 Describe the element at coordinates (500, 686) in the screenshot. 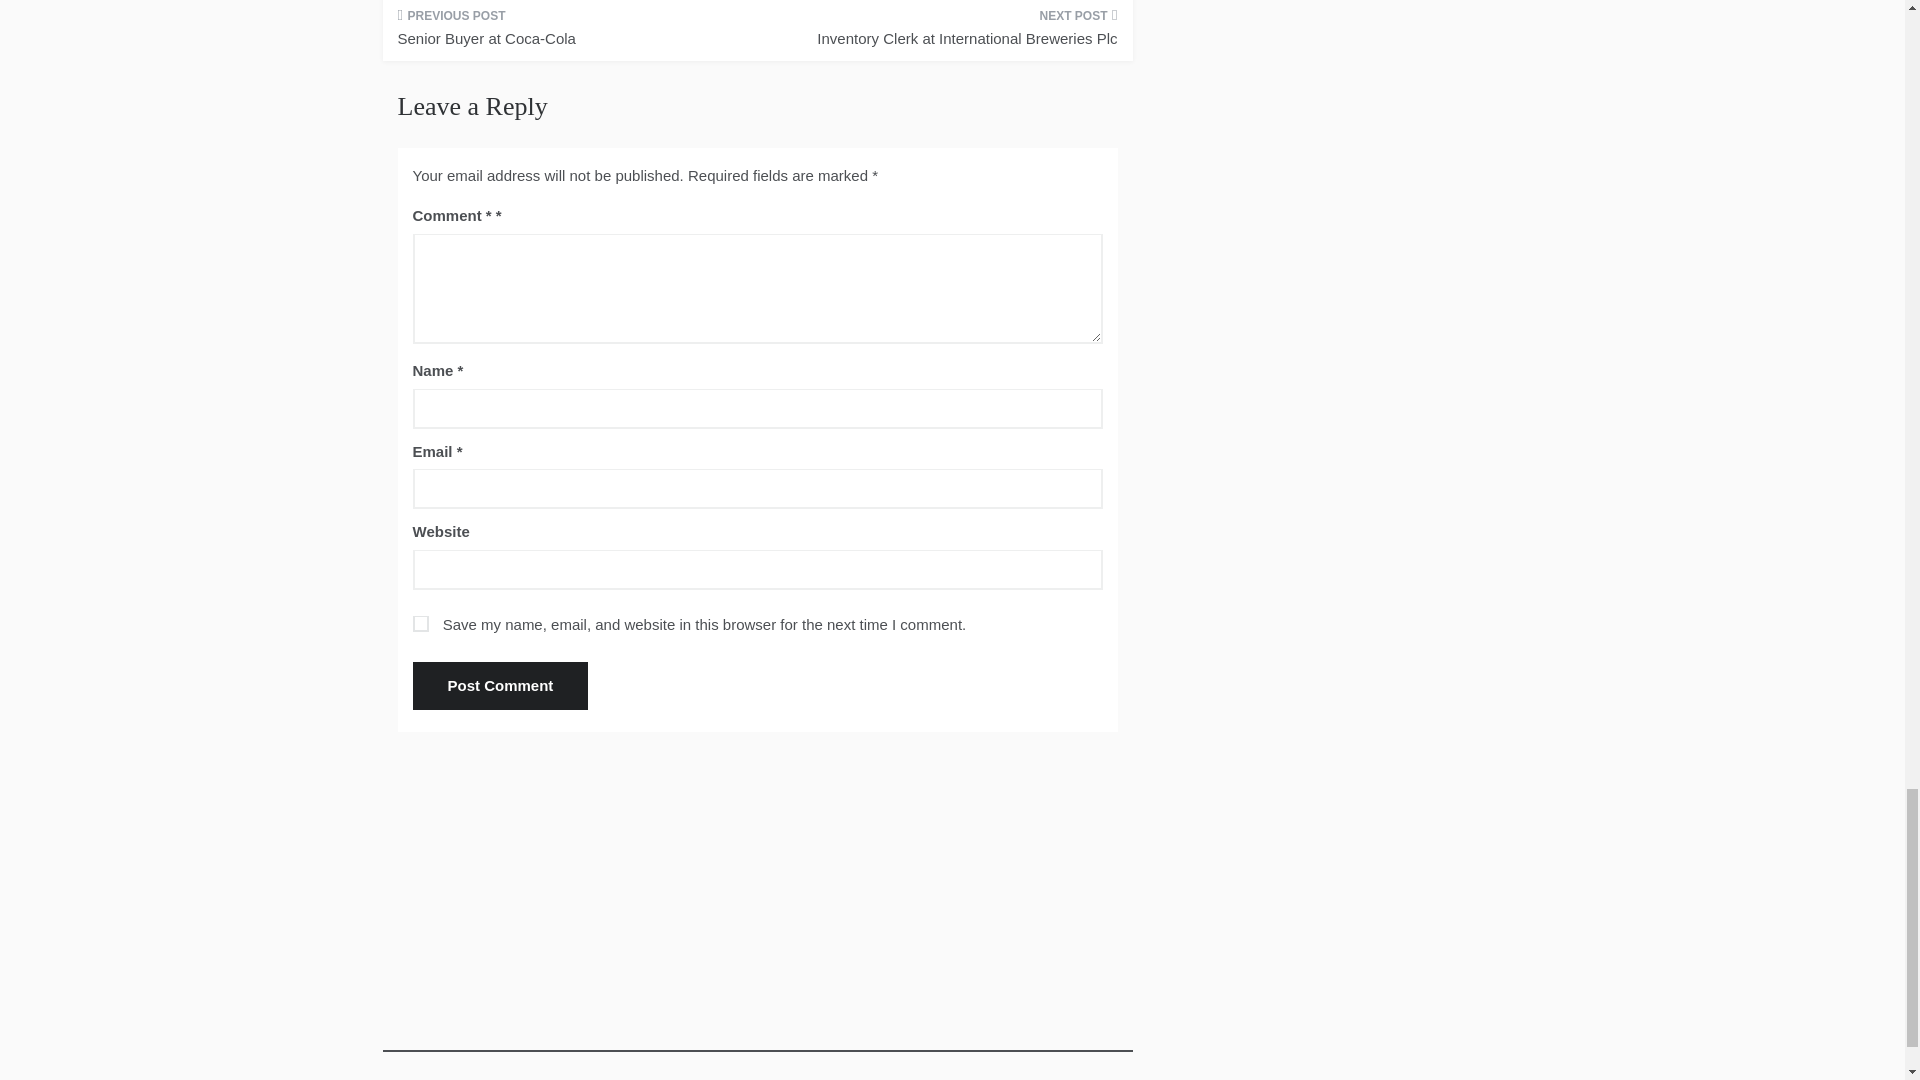

I see `Post Comment` at that location.